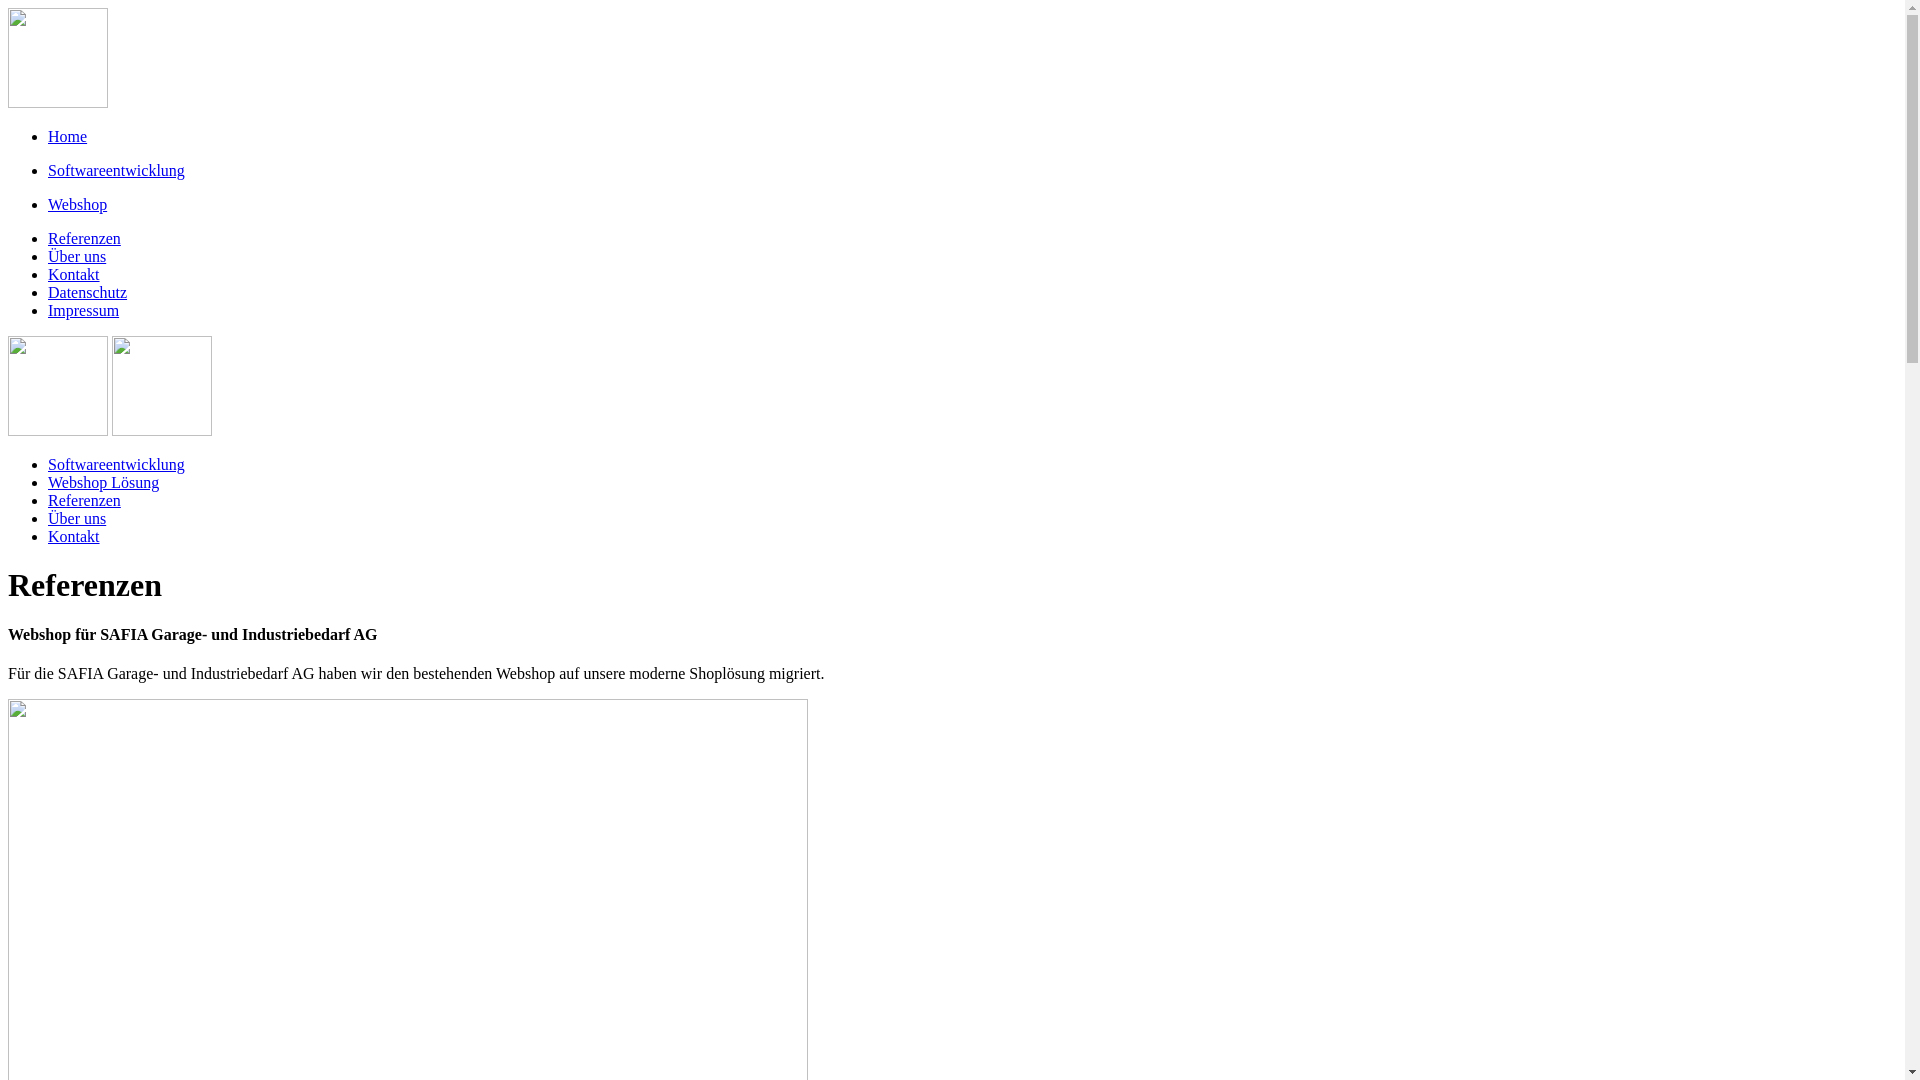  I want to click on Datenschutz, so click(88, 292).